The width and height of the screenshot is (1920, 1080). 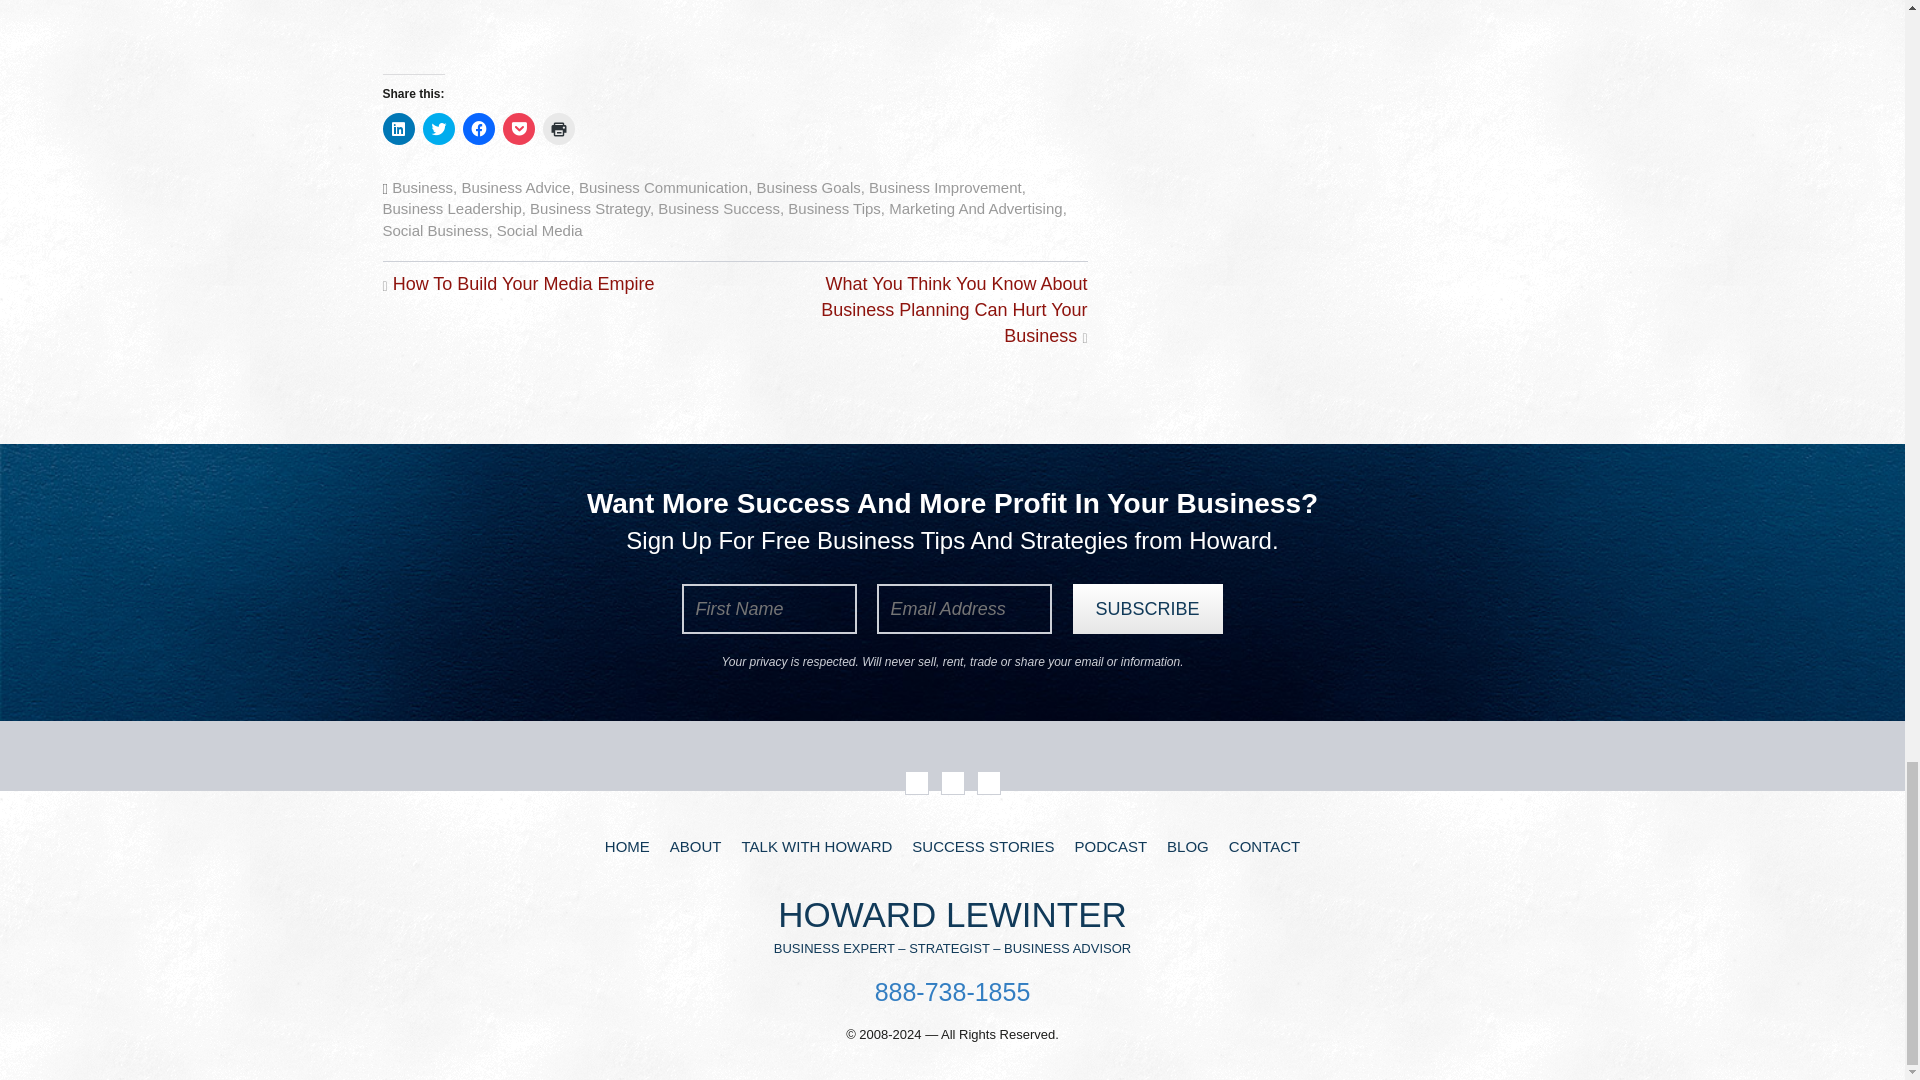 What do you see at coordinates (524, 284) in the screenshot?
I see `How To Build Your Media Empire` at bounding box center [524, 284].